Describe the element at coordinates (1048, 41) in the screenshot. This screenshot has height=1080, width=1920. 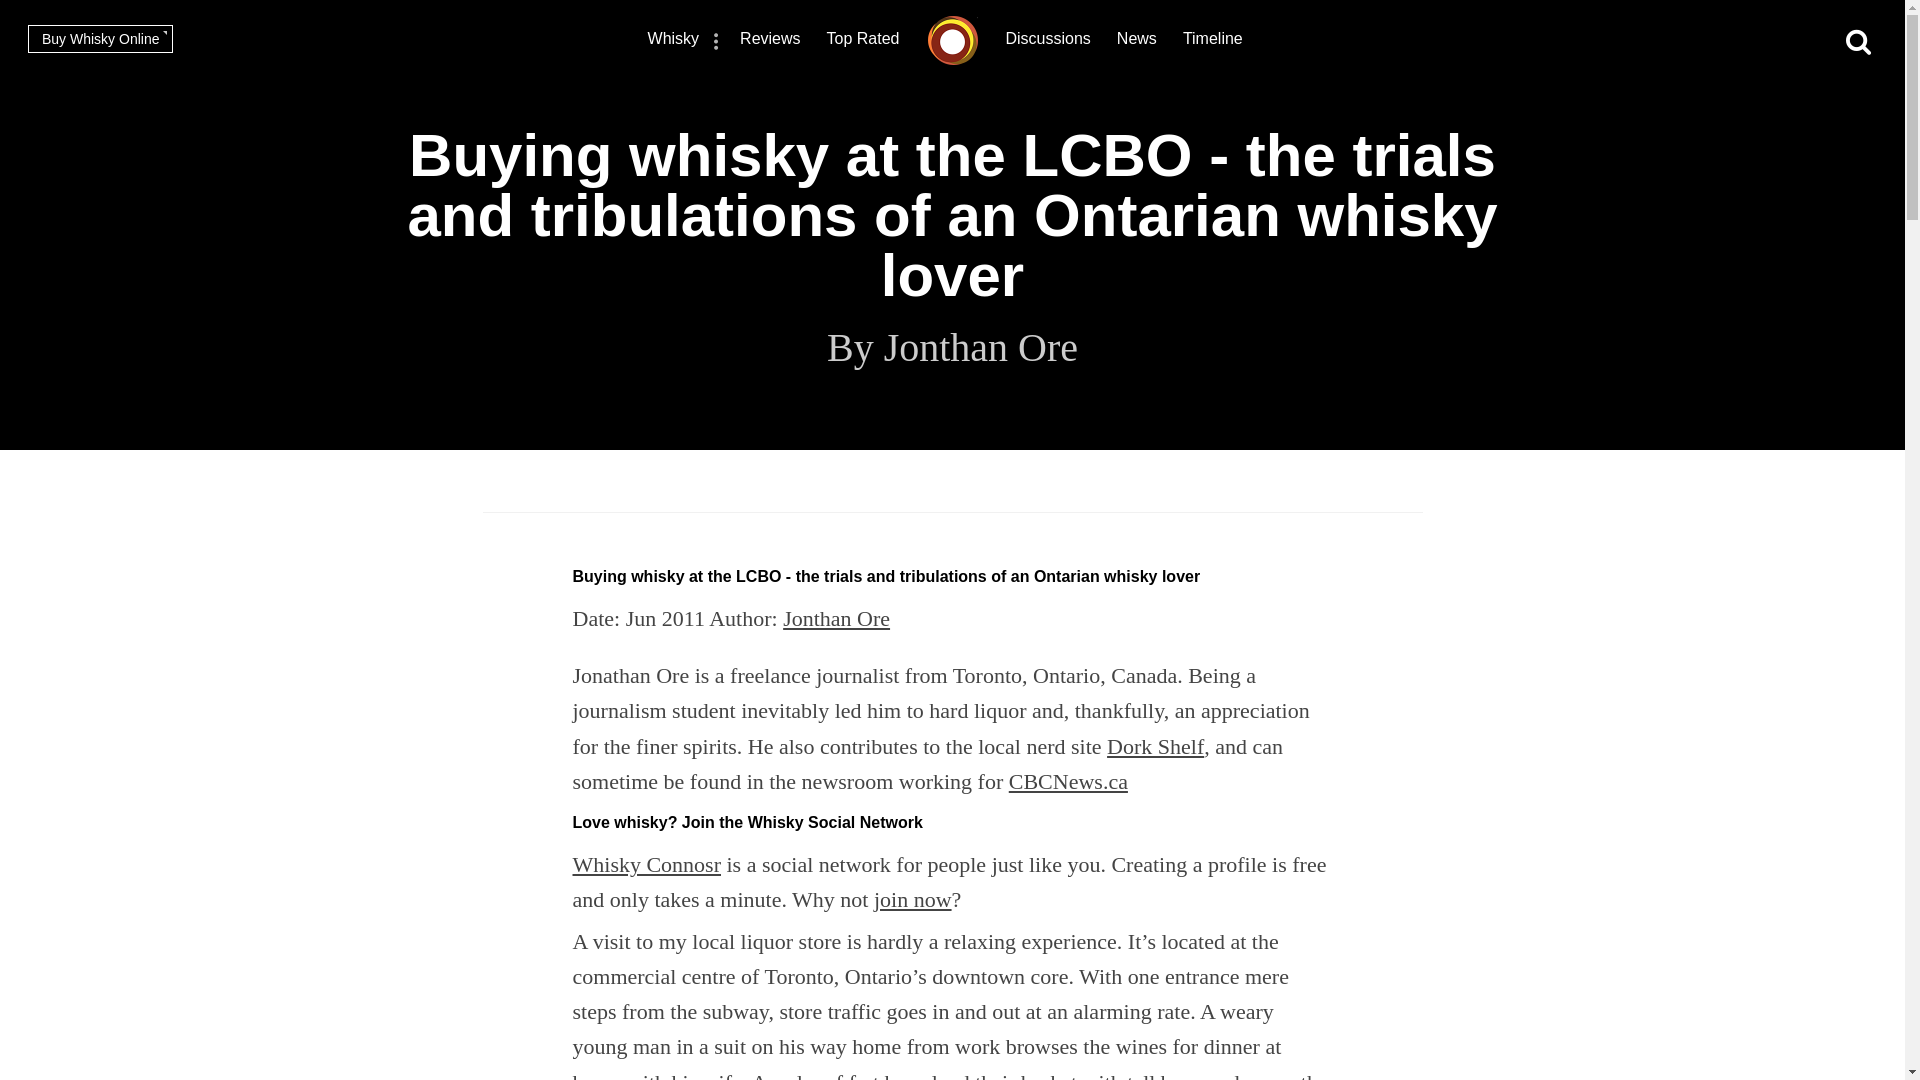
I see `Whisky discussions` at that location.